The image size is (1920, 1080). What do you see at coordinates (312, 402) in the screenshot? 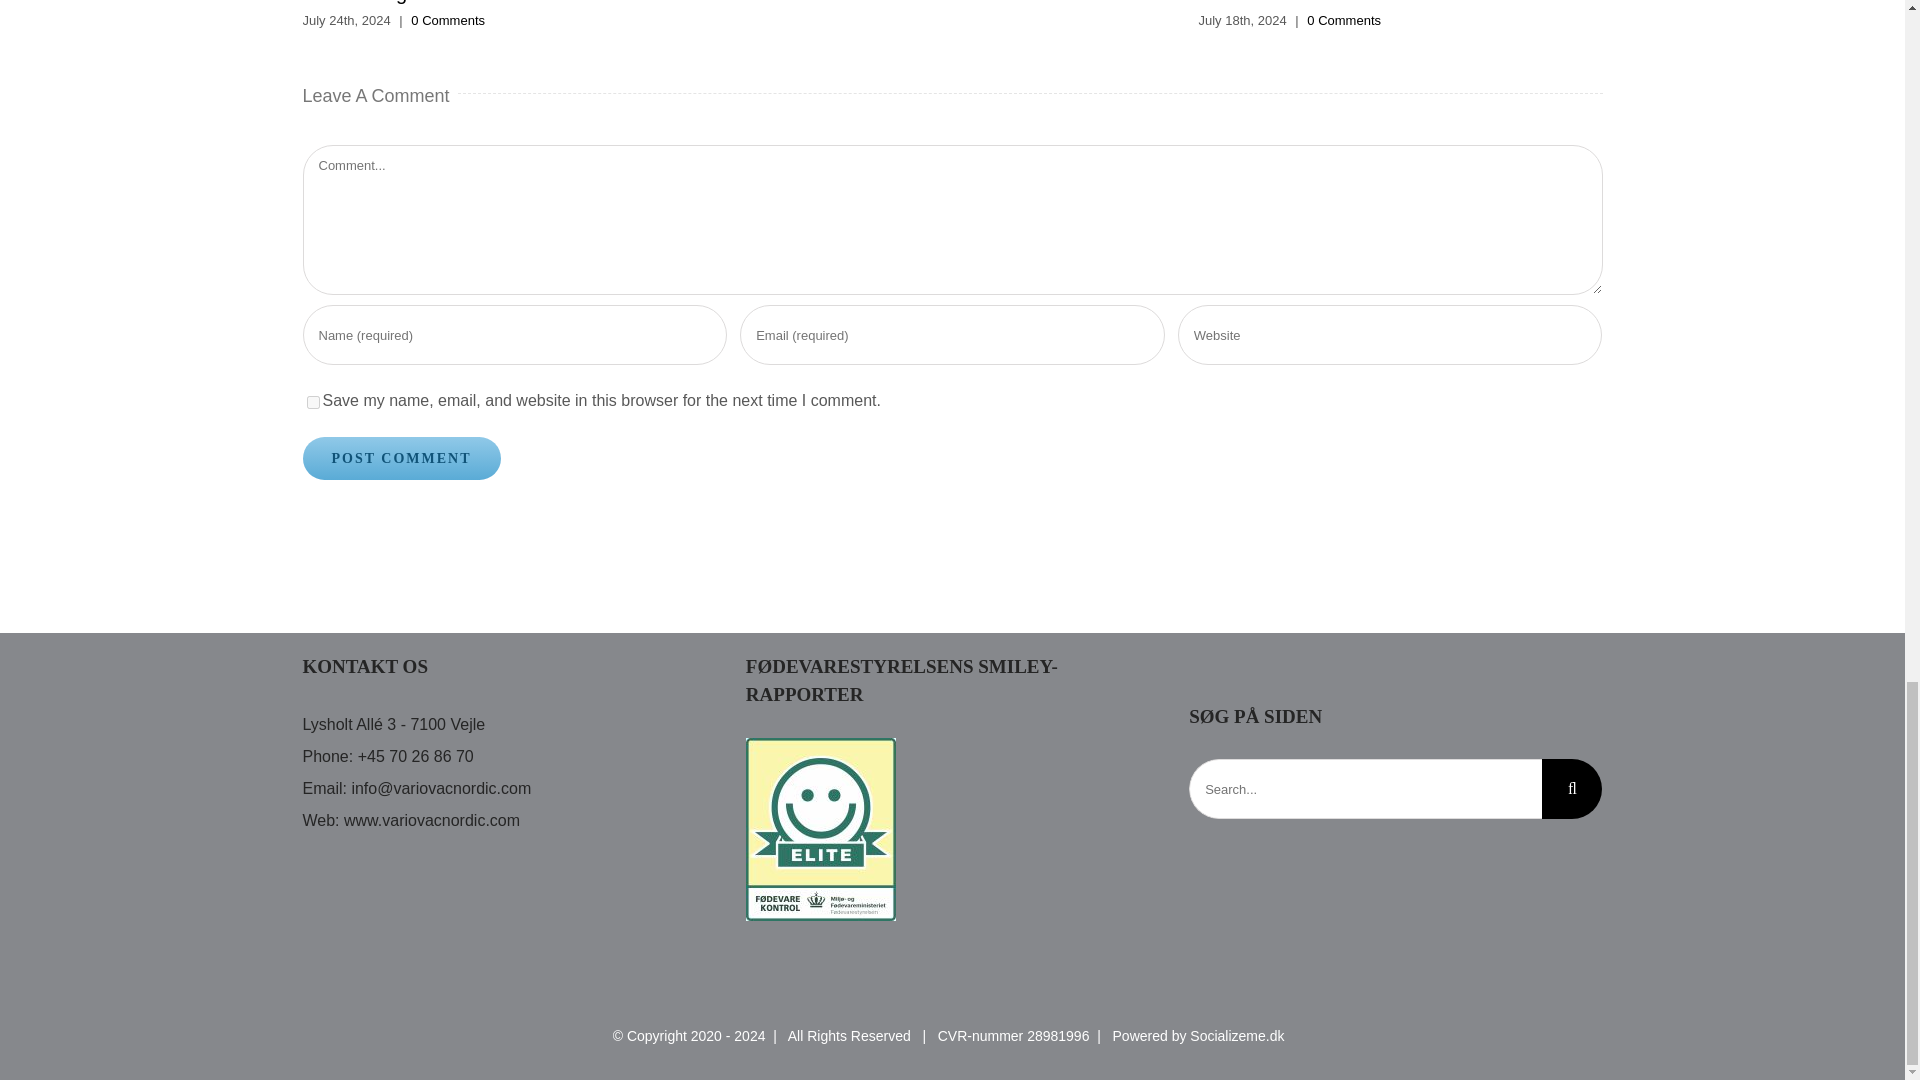
I see `yes` at bounding box center [312, 402].